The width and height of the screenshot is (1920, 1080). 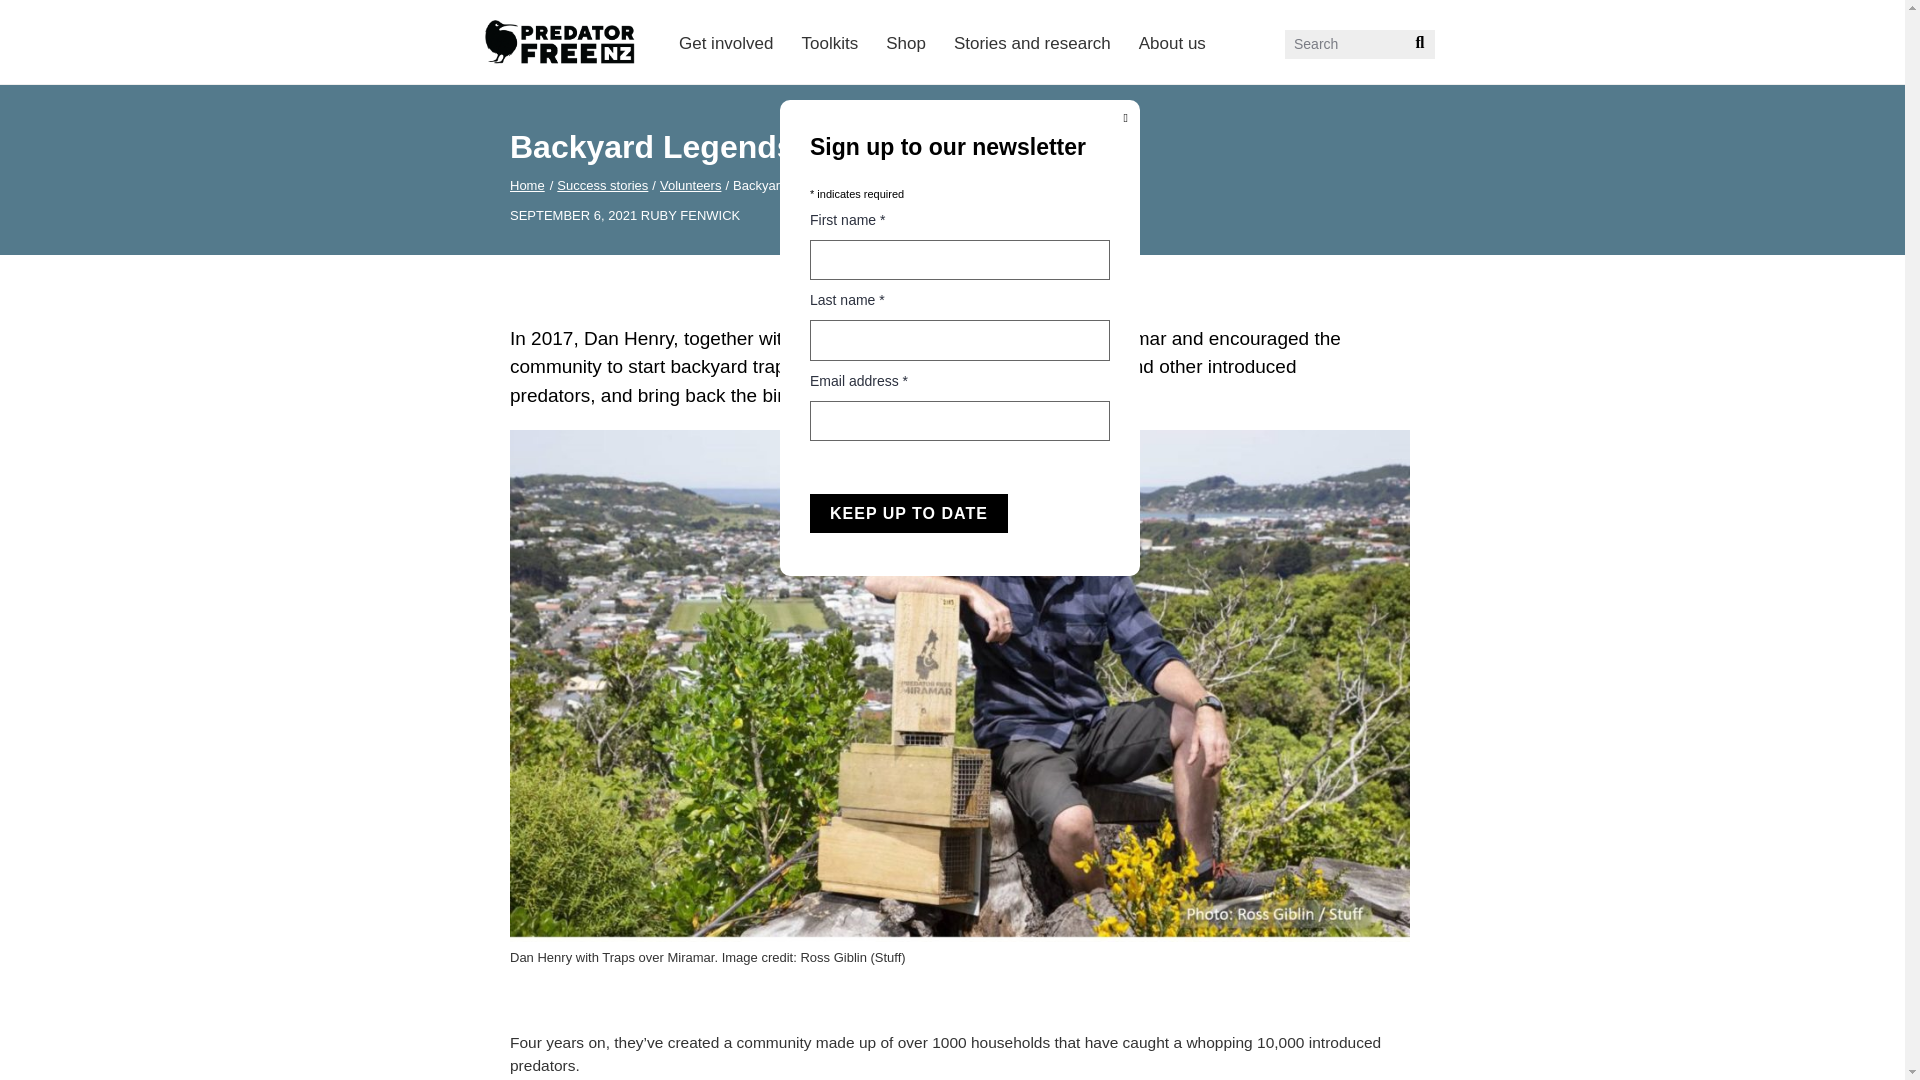 I want to click on Category Name, so click(x=602, y=186).